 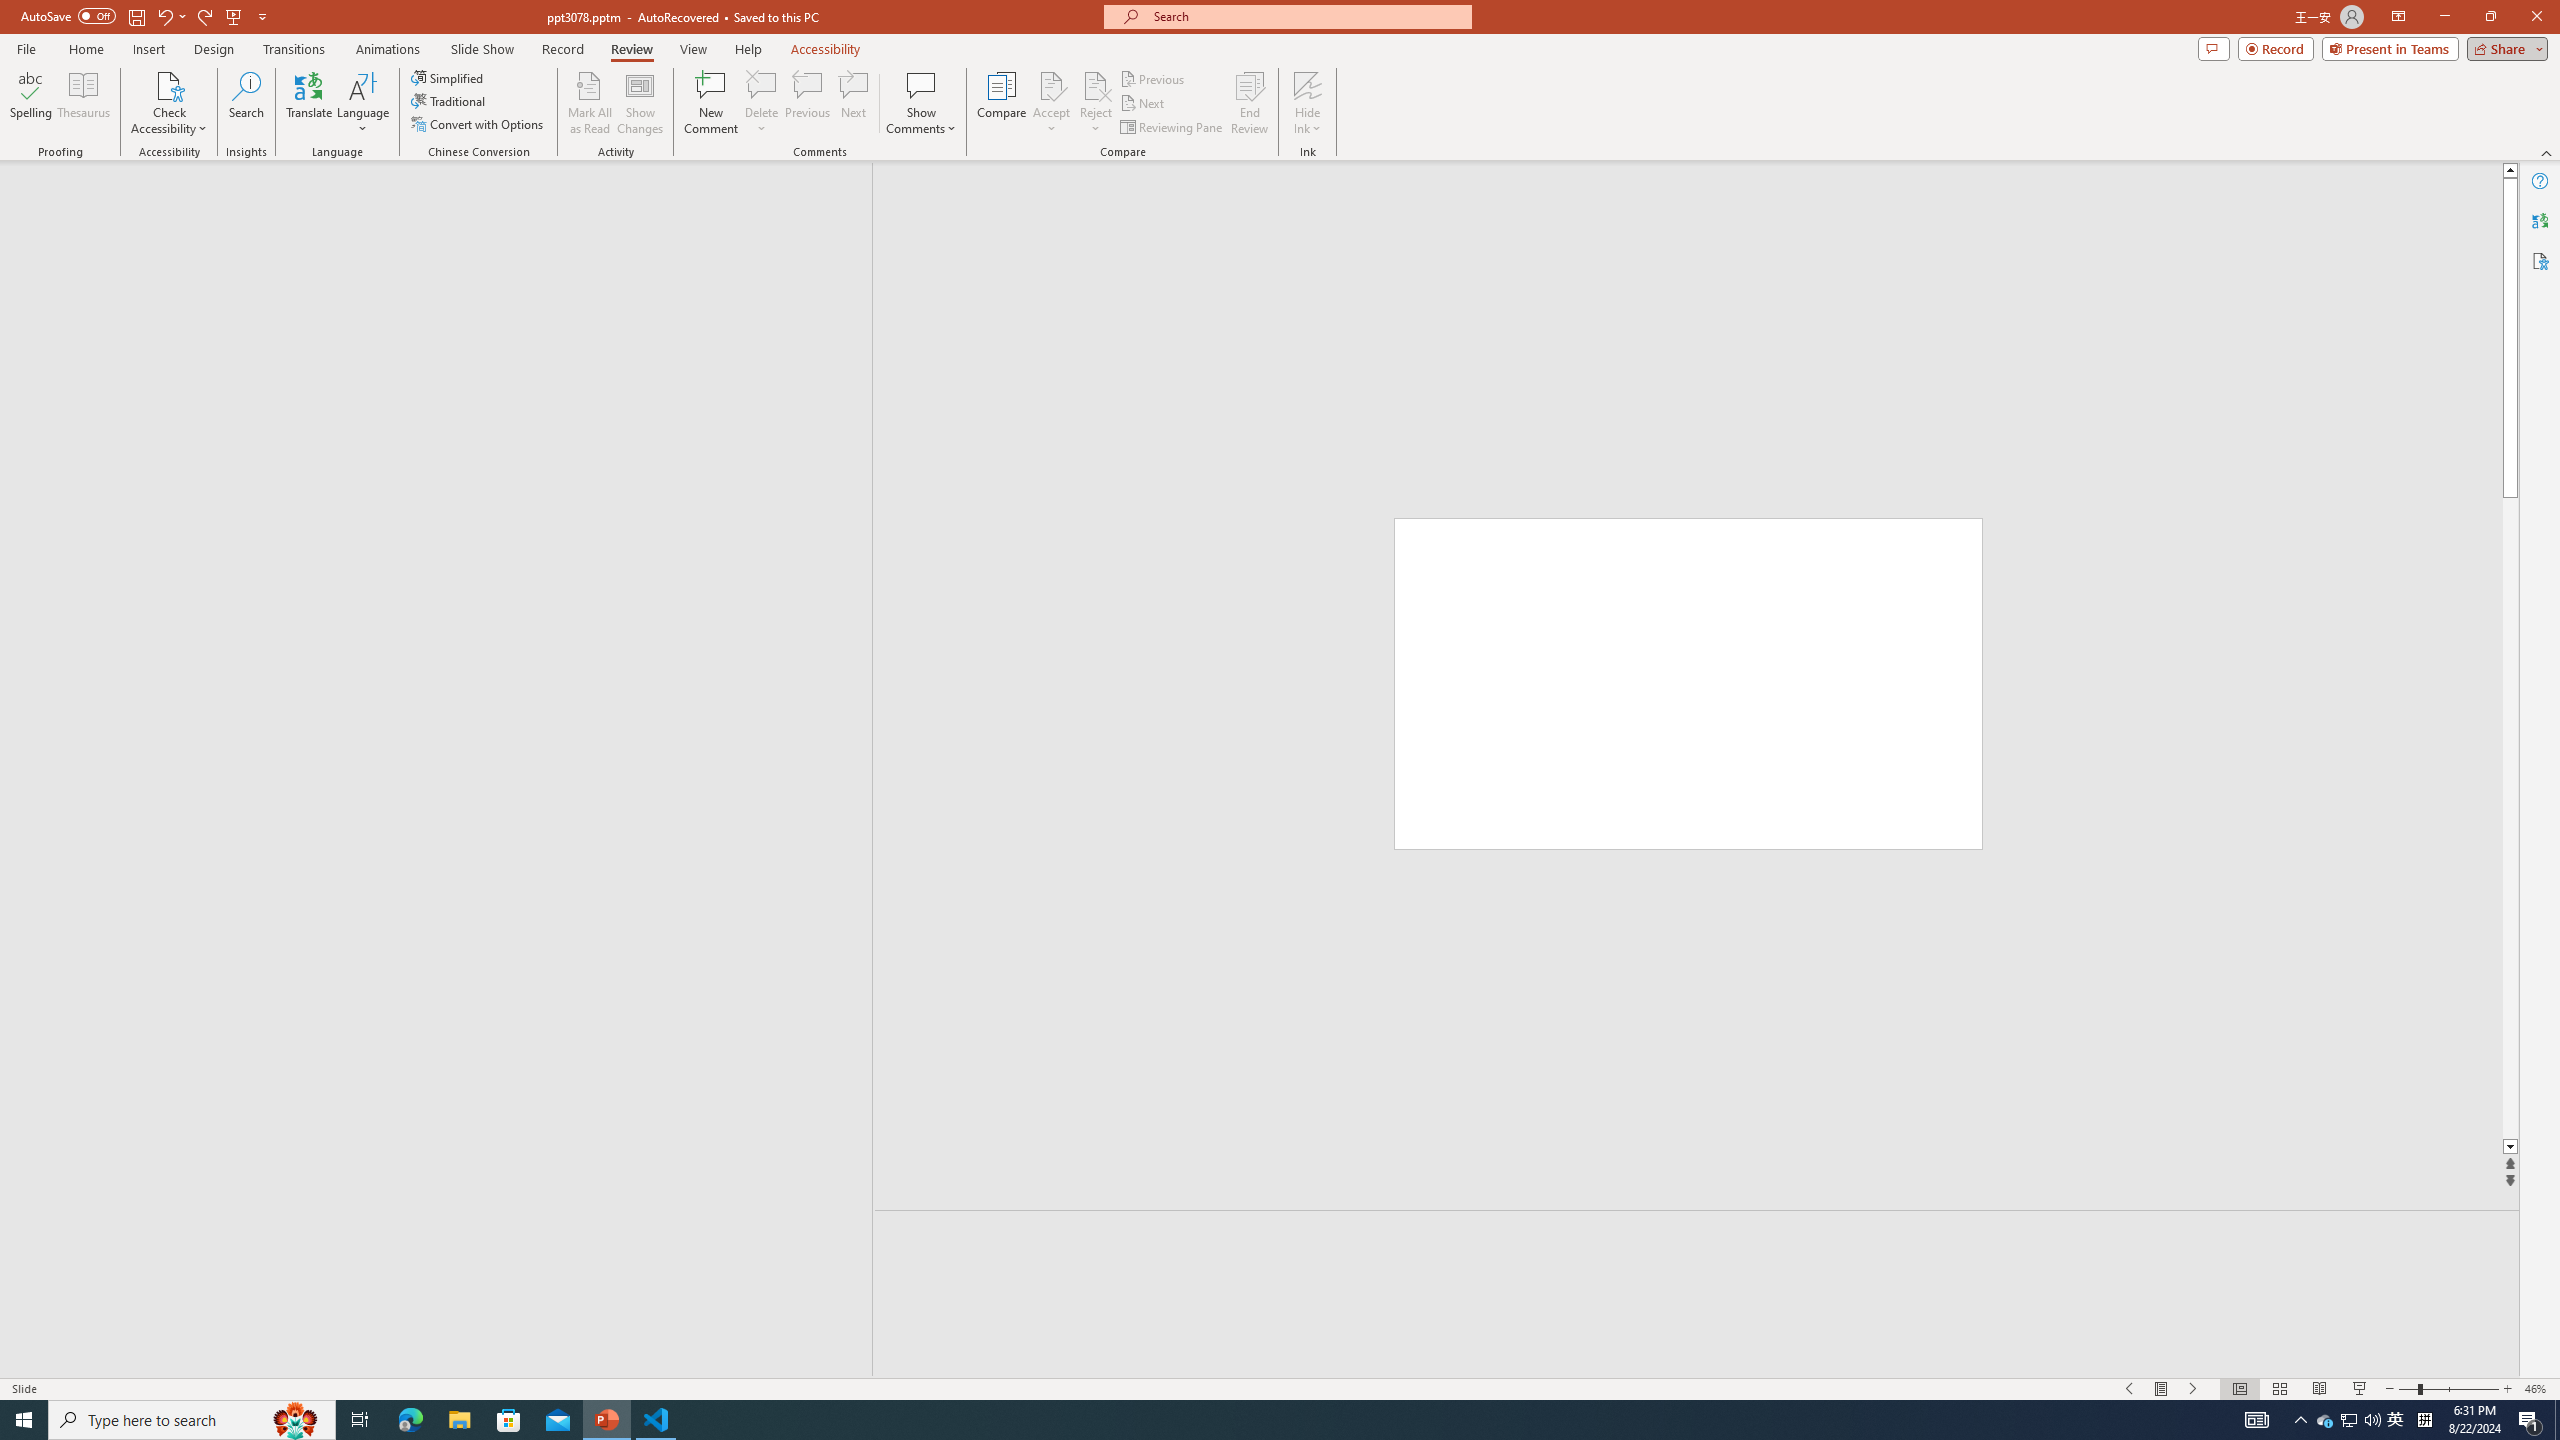 What do you see at coordinates (922, 85) in the screenshot?
I see `Show Comments` at bounding box center [922, 85].